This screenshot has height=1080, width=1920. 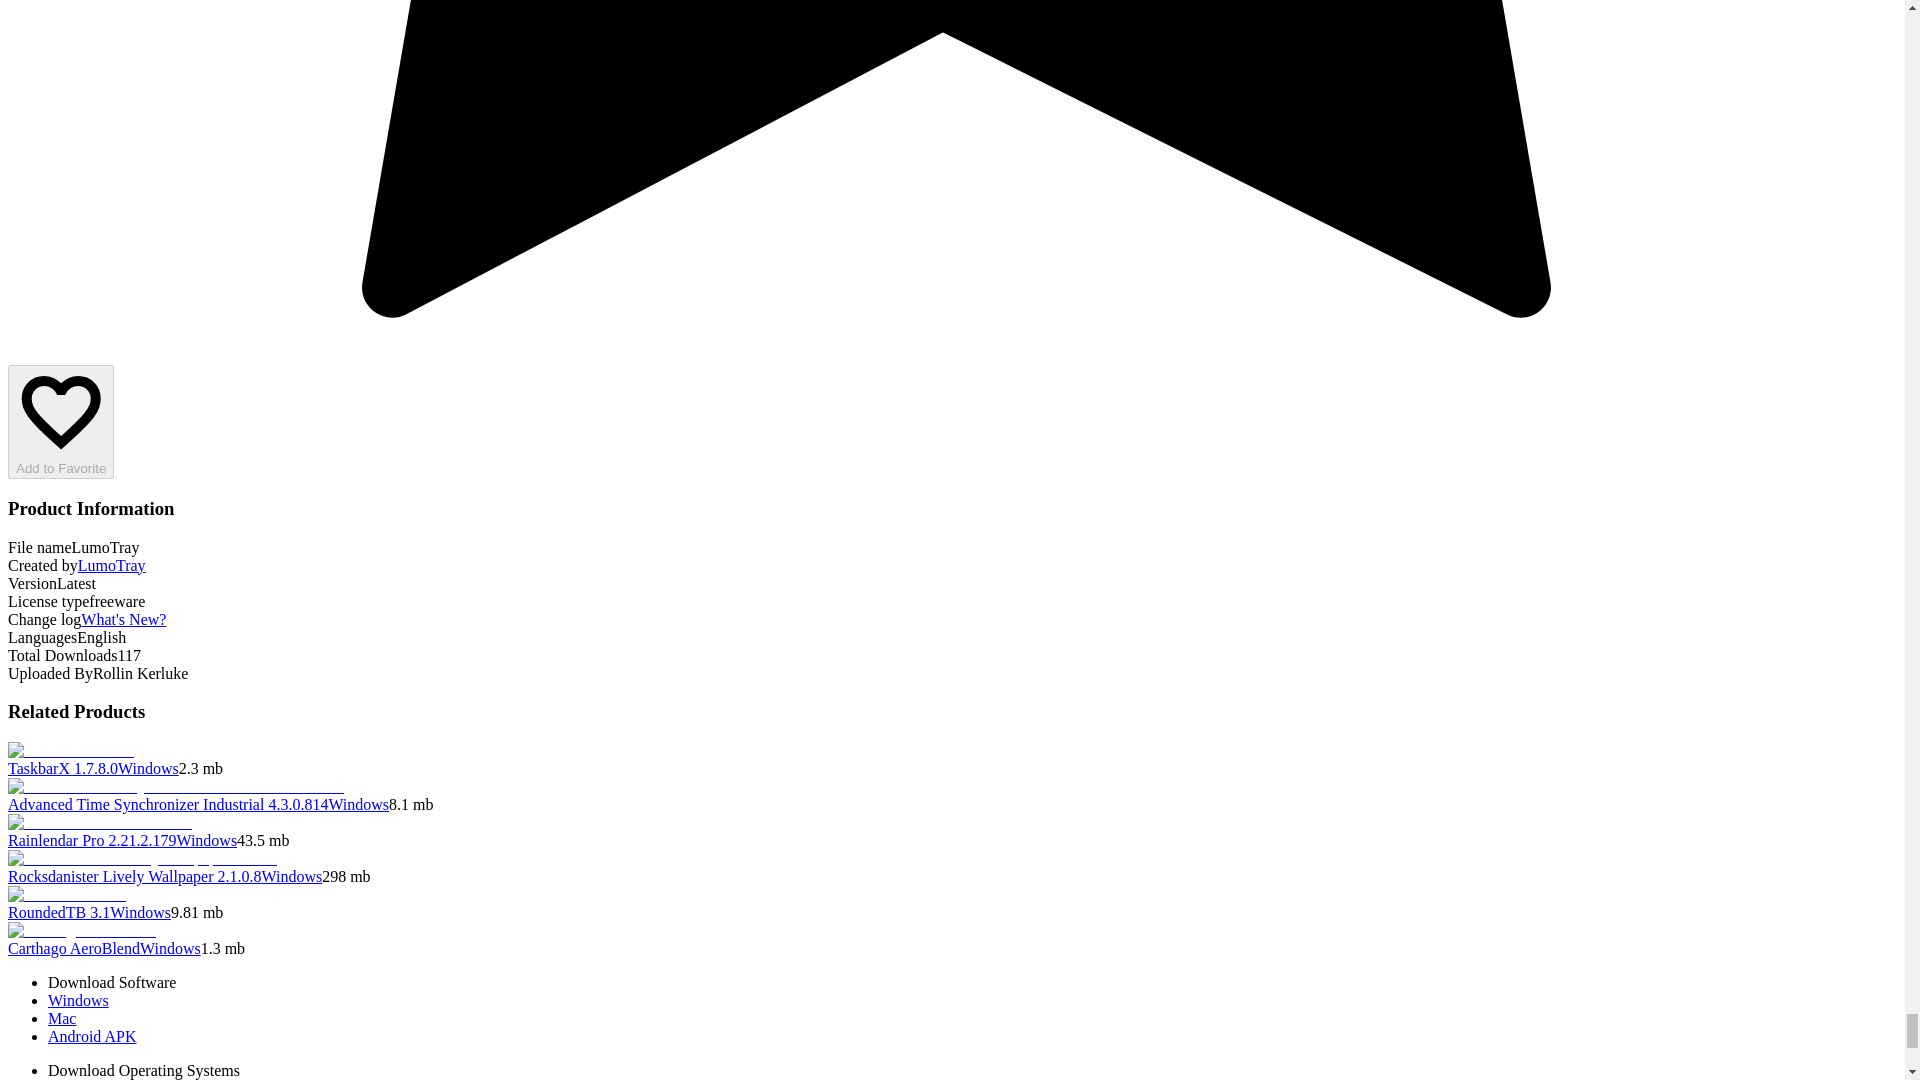 What do you see at coordinates (140, 912) in the screenshot?
I see `Windows` at bounding box center [140, 912].